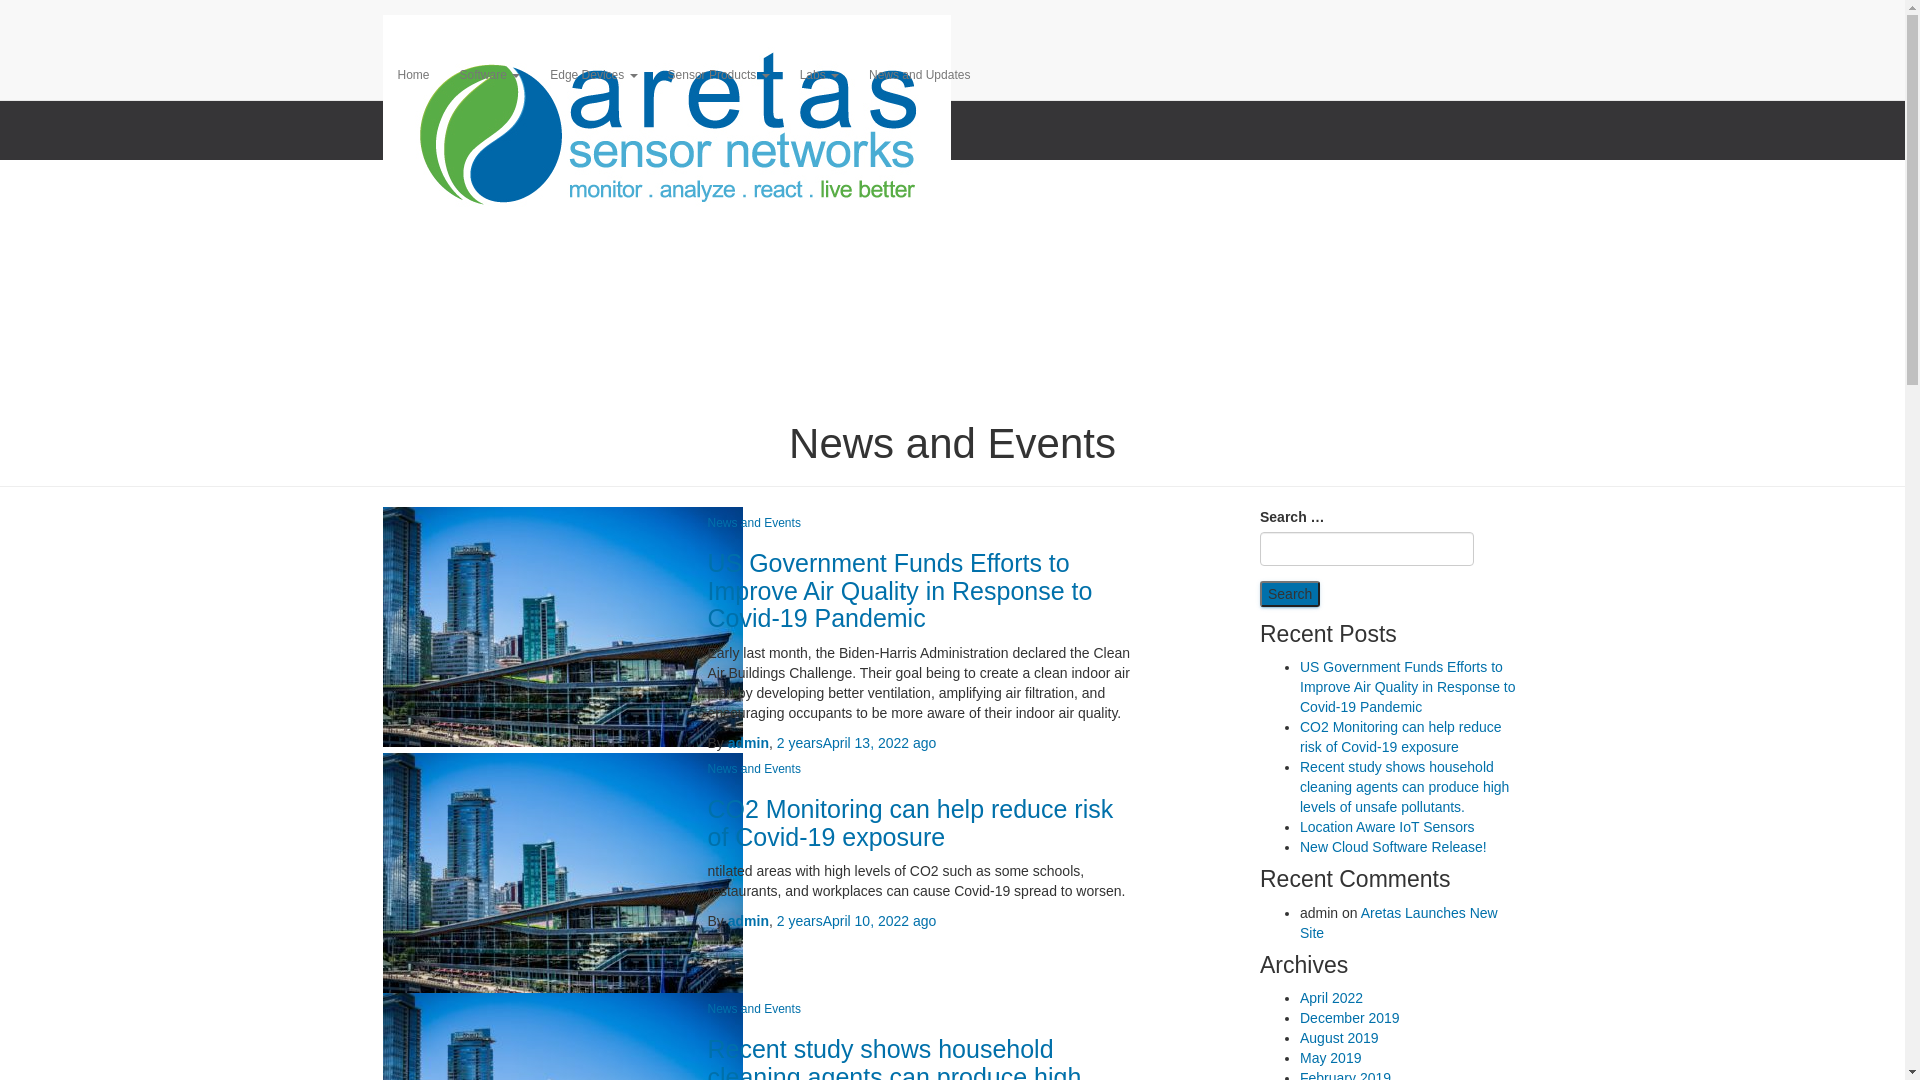 This screenshot has width=1920, height=1080. What do you see at coordinates (952, 60) in the screenshot?
I see `Research and Development` at bounding box center [952, 60].